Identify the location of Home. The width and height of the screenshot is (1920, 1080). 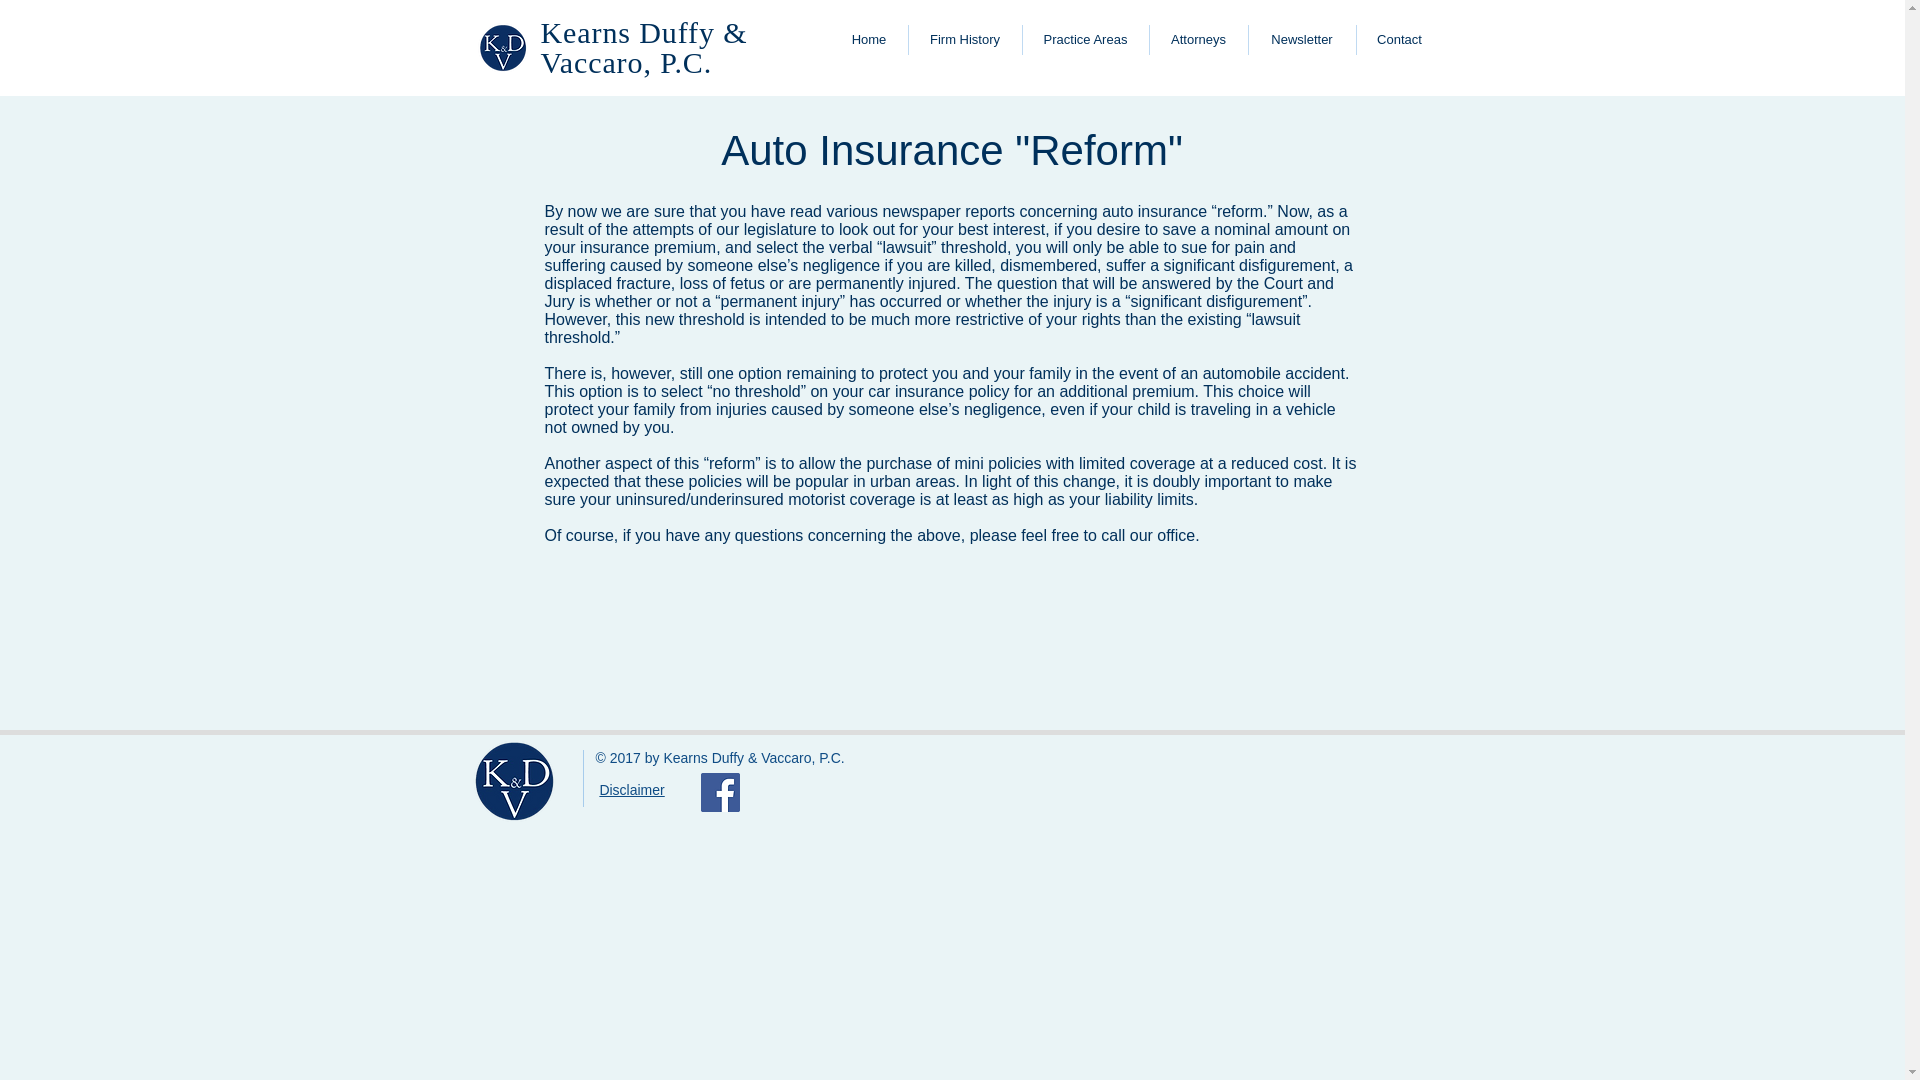
(868, 40).